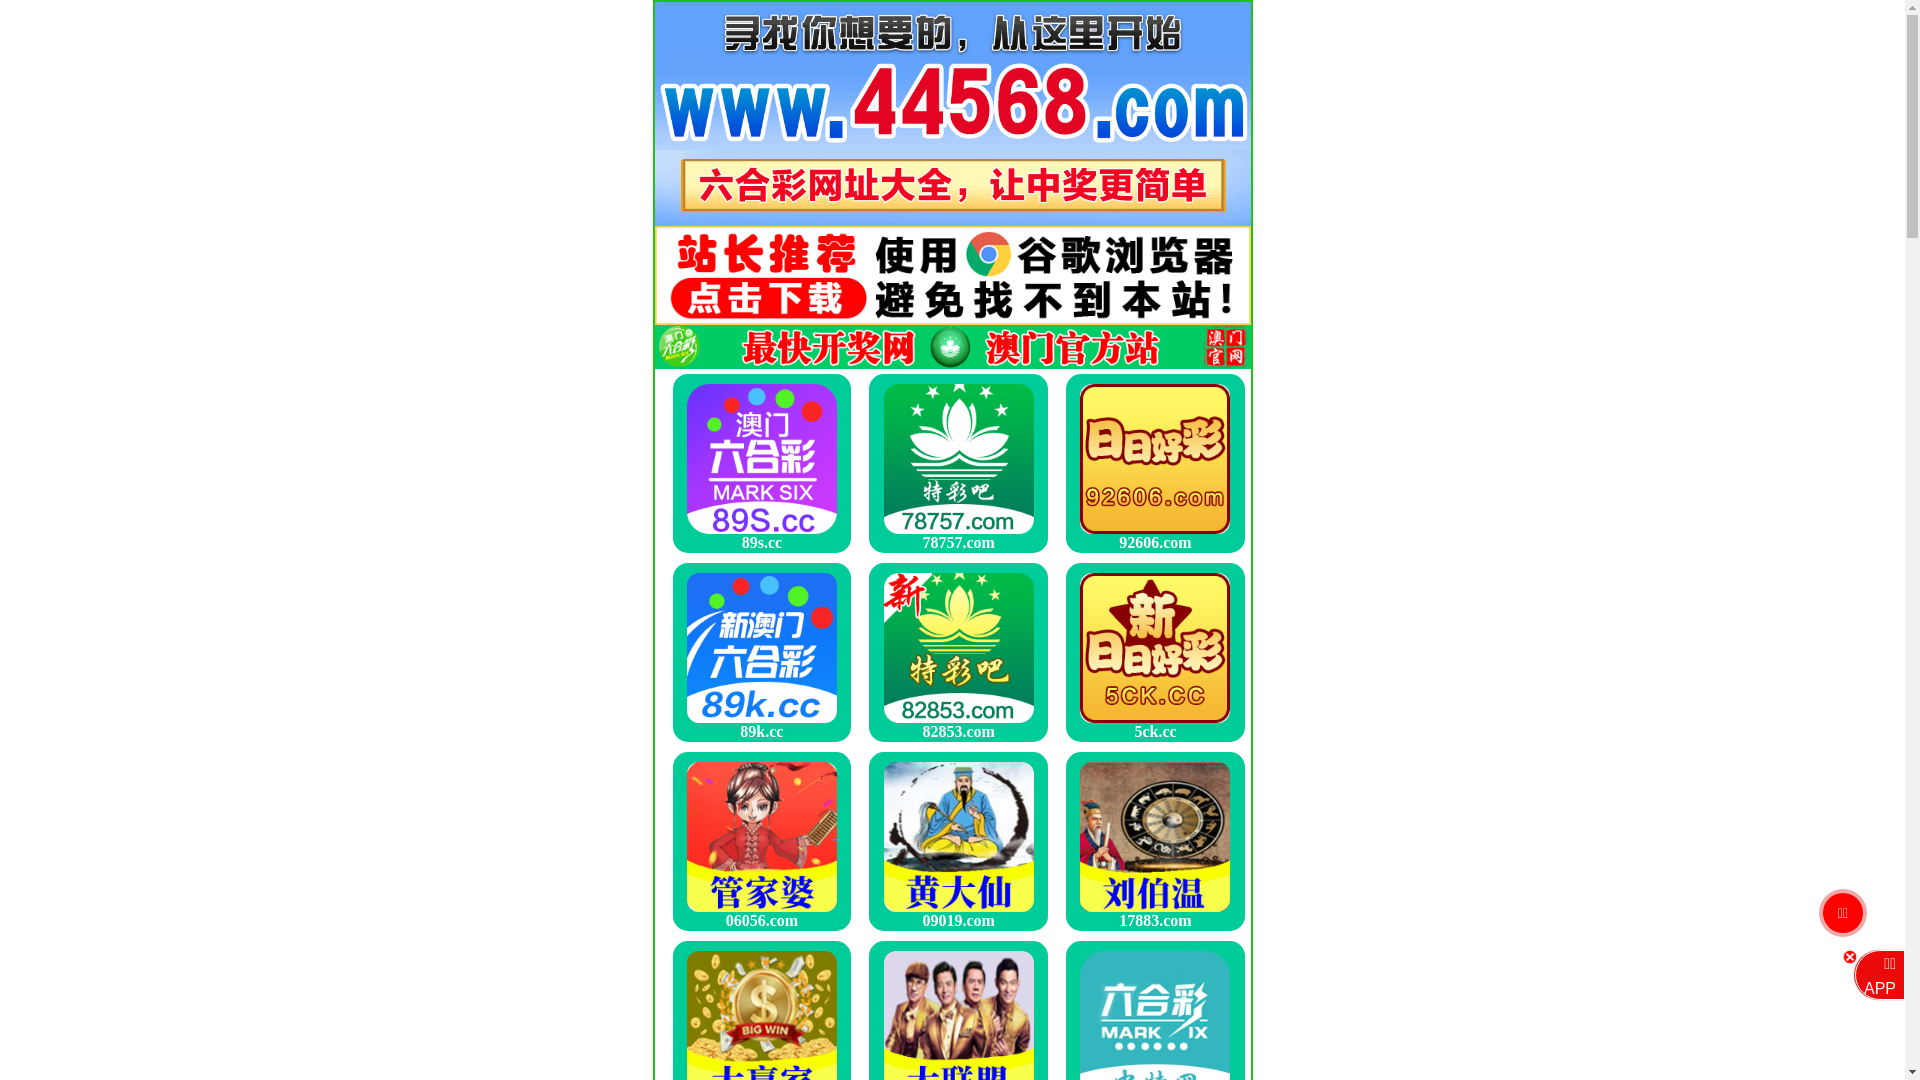 This screenshot has width=1920, height=1080. What do you see at coordinates (959, 652) in the screenshot?
I see `82853.com` at bounding box center [959, 652].